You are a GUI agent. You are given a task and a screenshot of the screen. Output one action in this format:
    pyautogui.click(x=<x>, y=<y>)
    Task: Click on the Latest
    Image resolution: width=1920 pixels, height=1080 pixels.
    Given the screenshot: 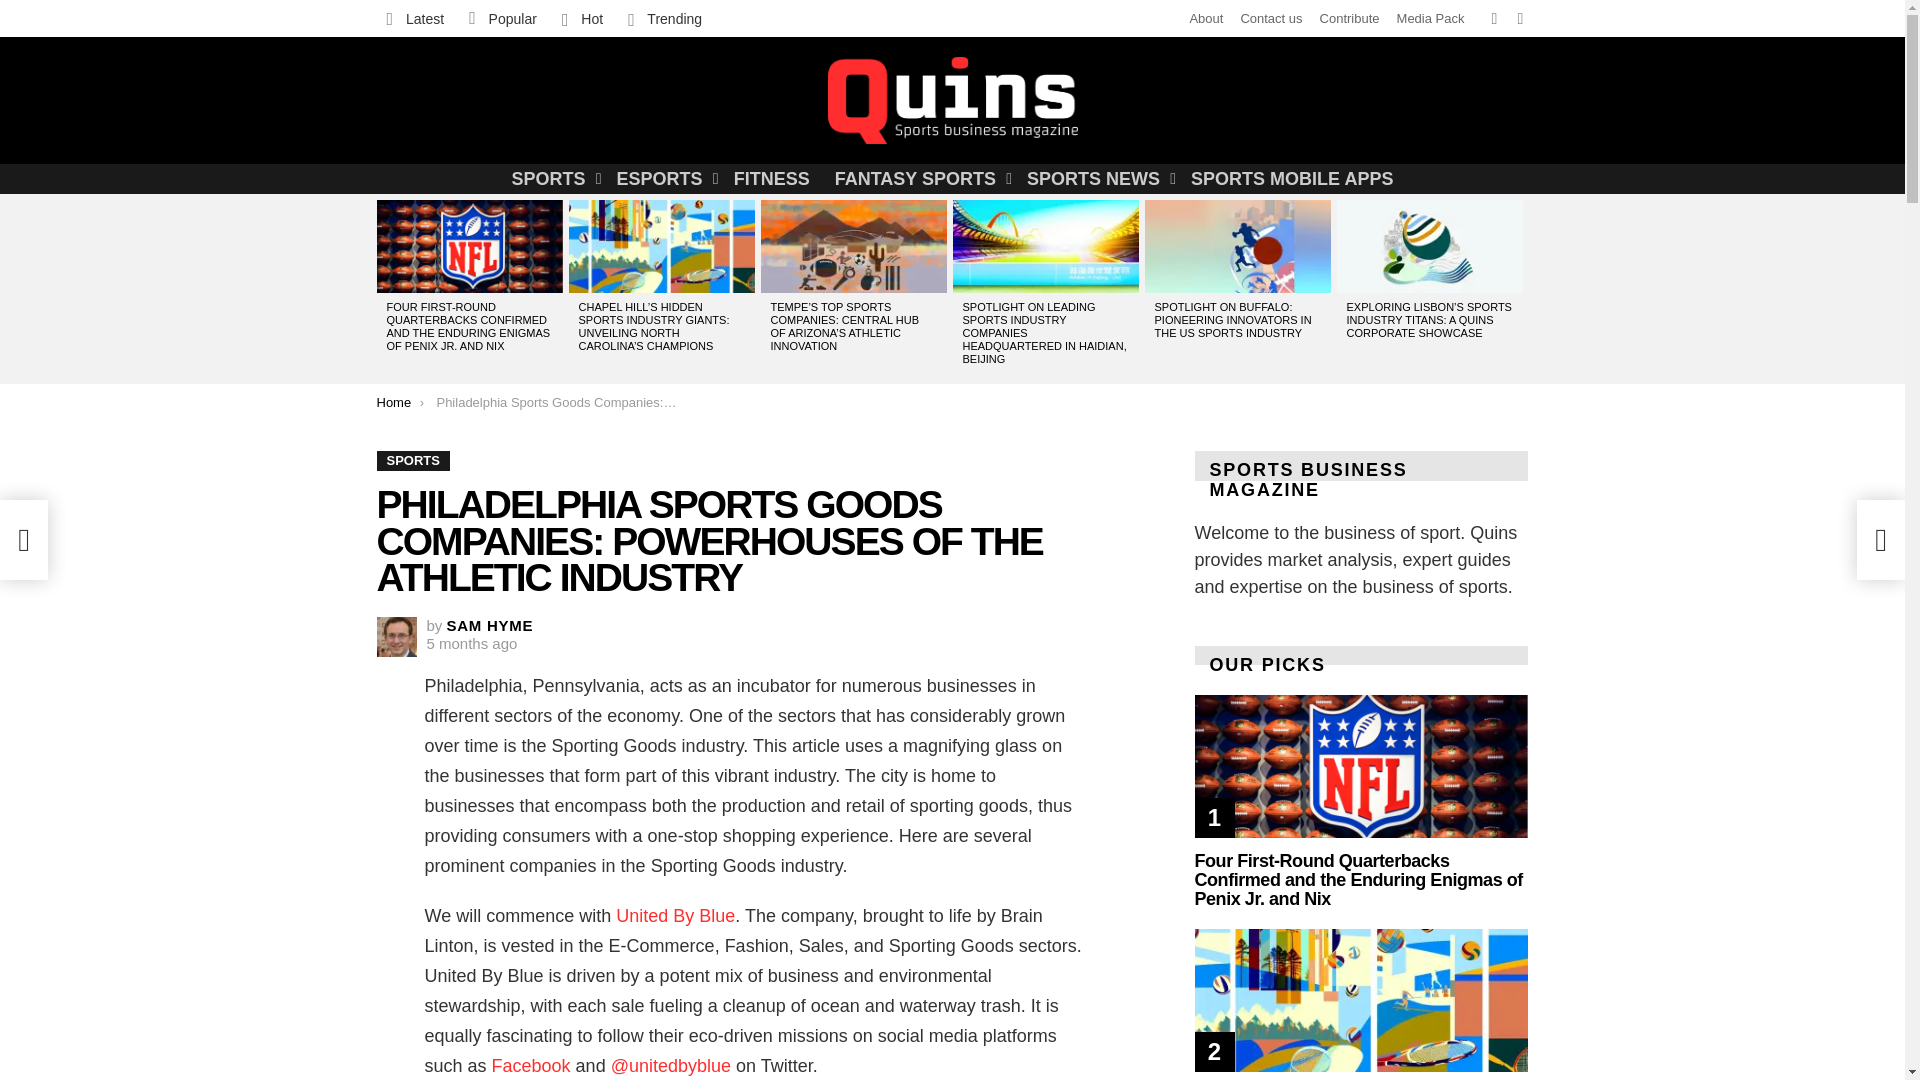 What is the action you would take?
    pyautogui.click(x=414, y=18)
    